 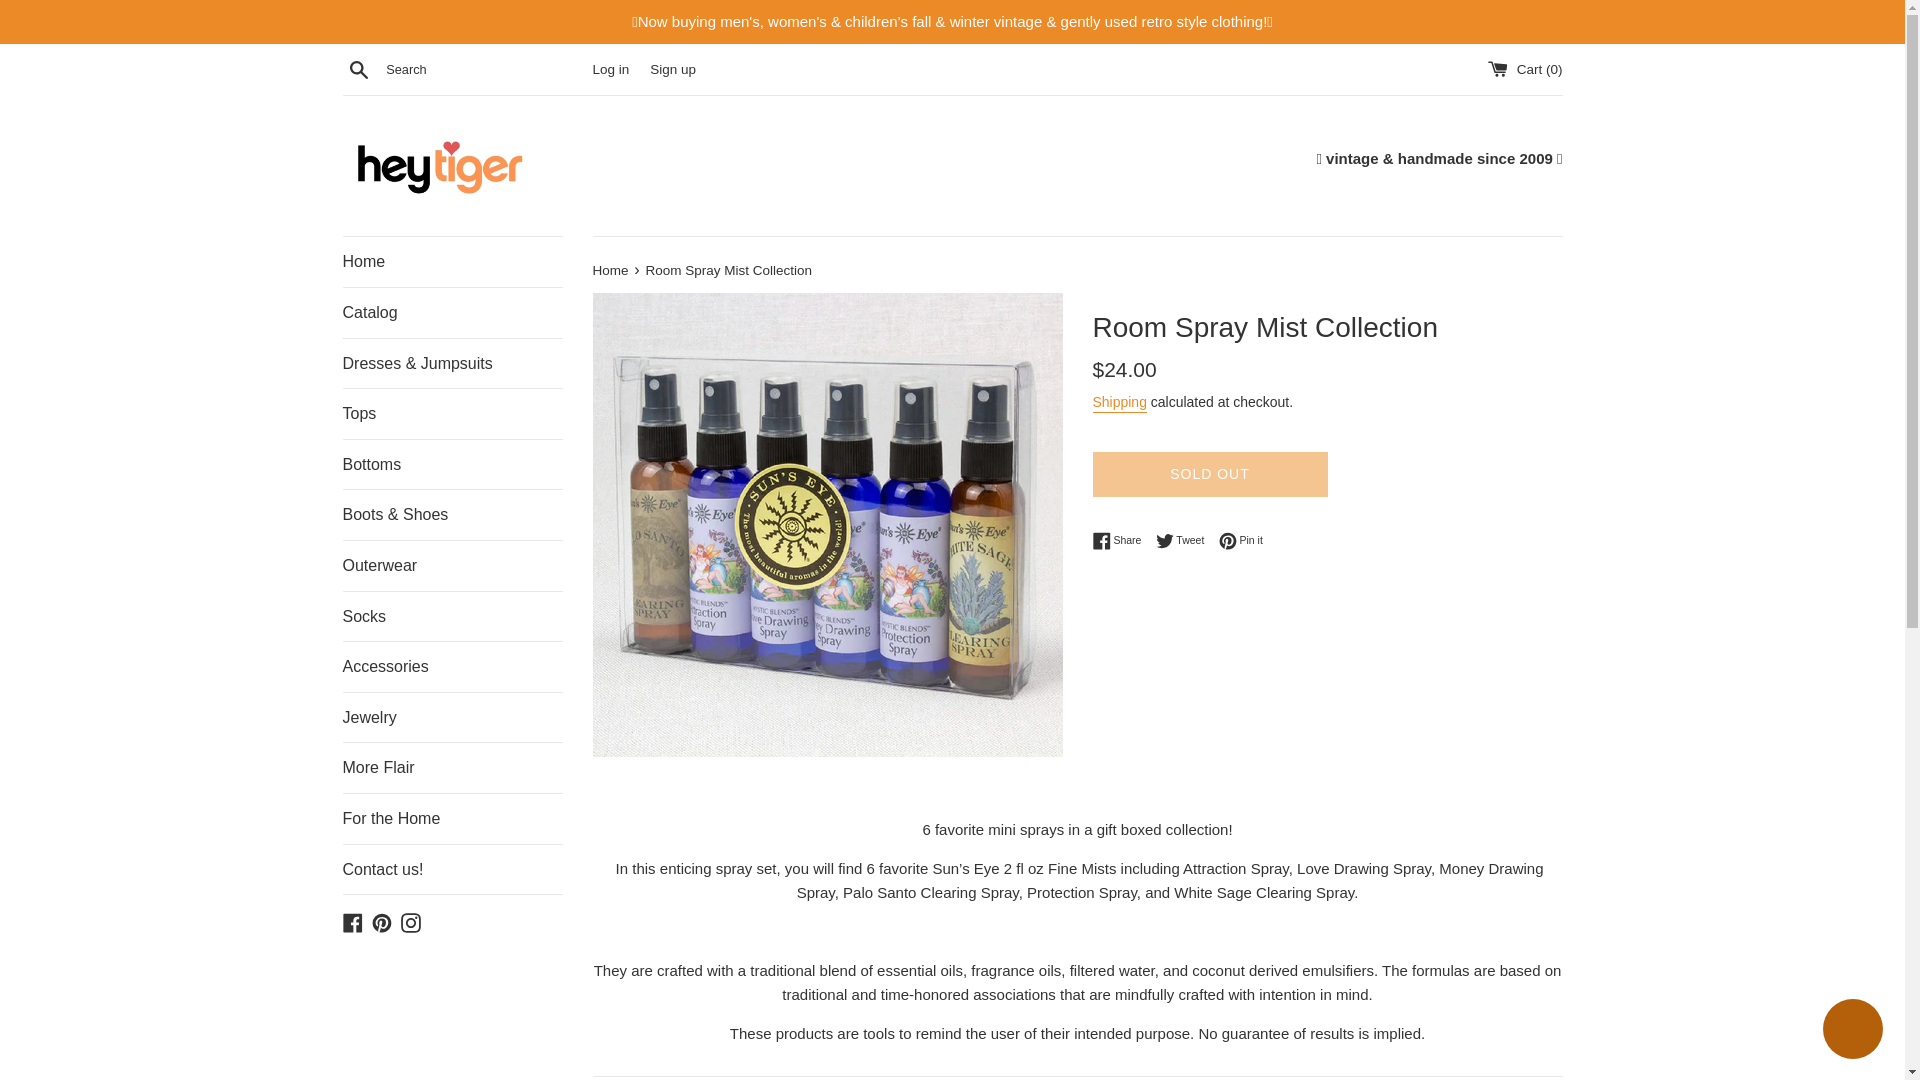 I want to click on Shopify online store chat, so click(x=452, y=818).